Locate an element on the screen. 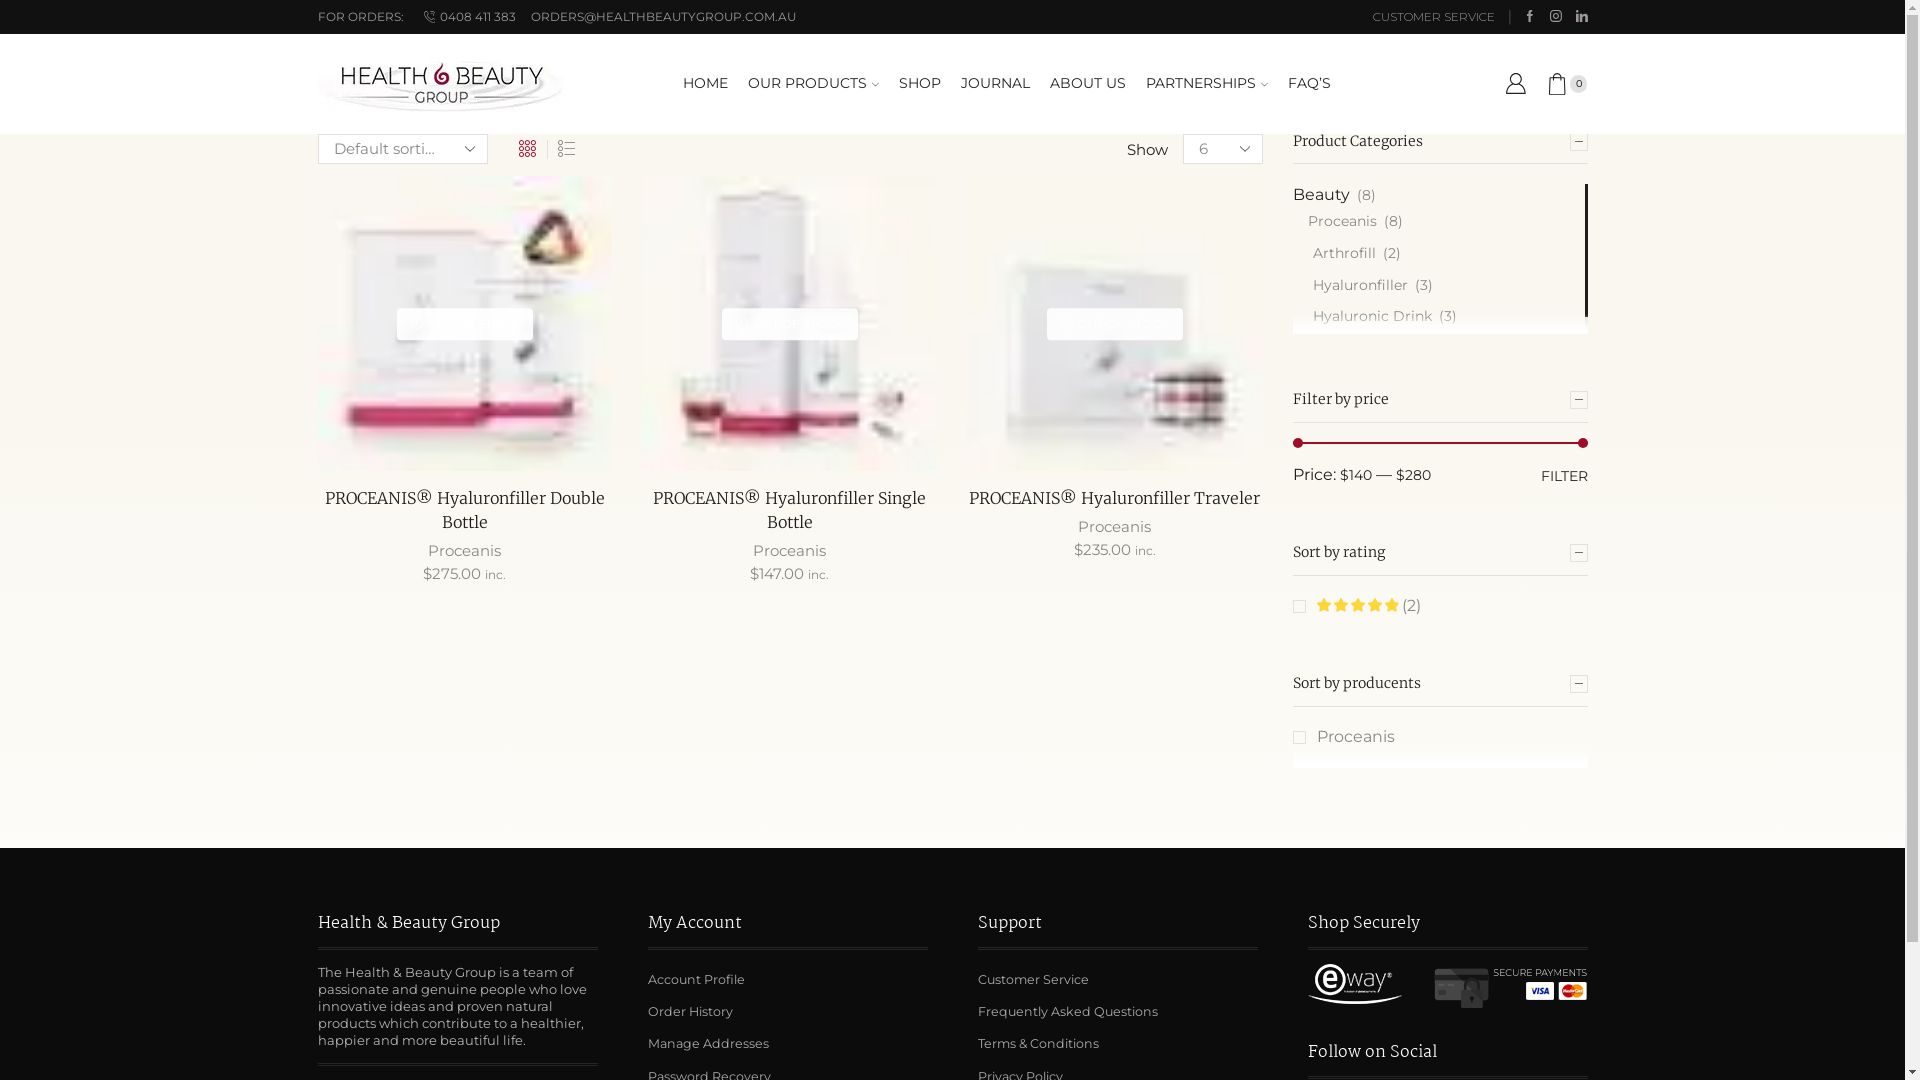  Facebook is located at coordinates (1530, 17).